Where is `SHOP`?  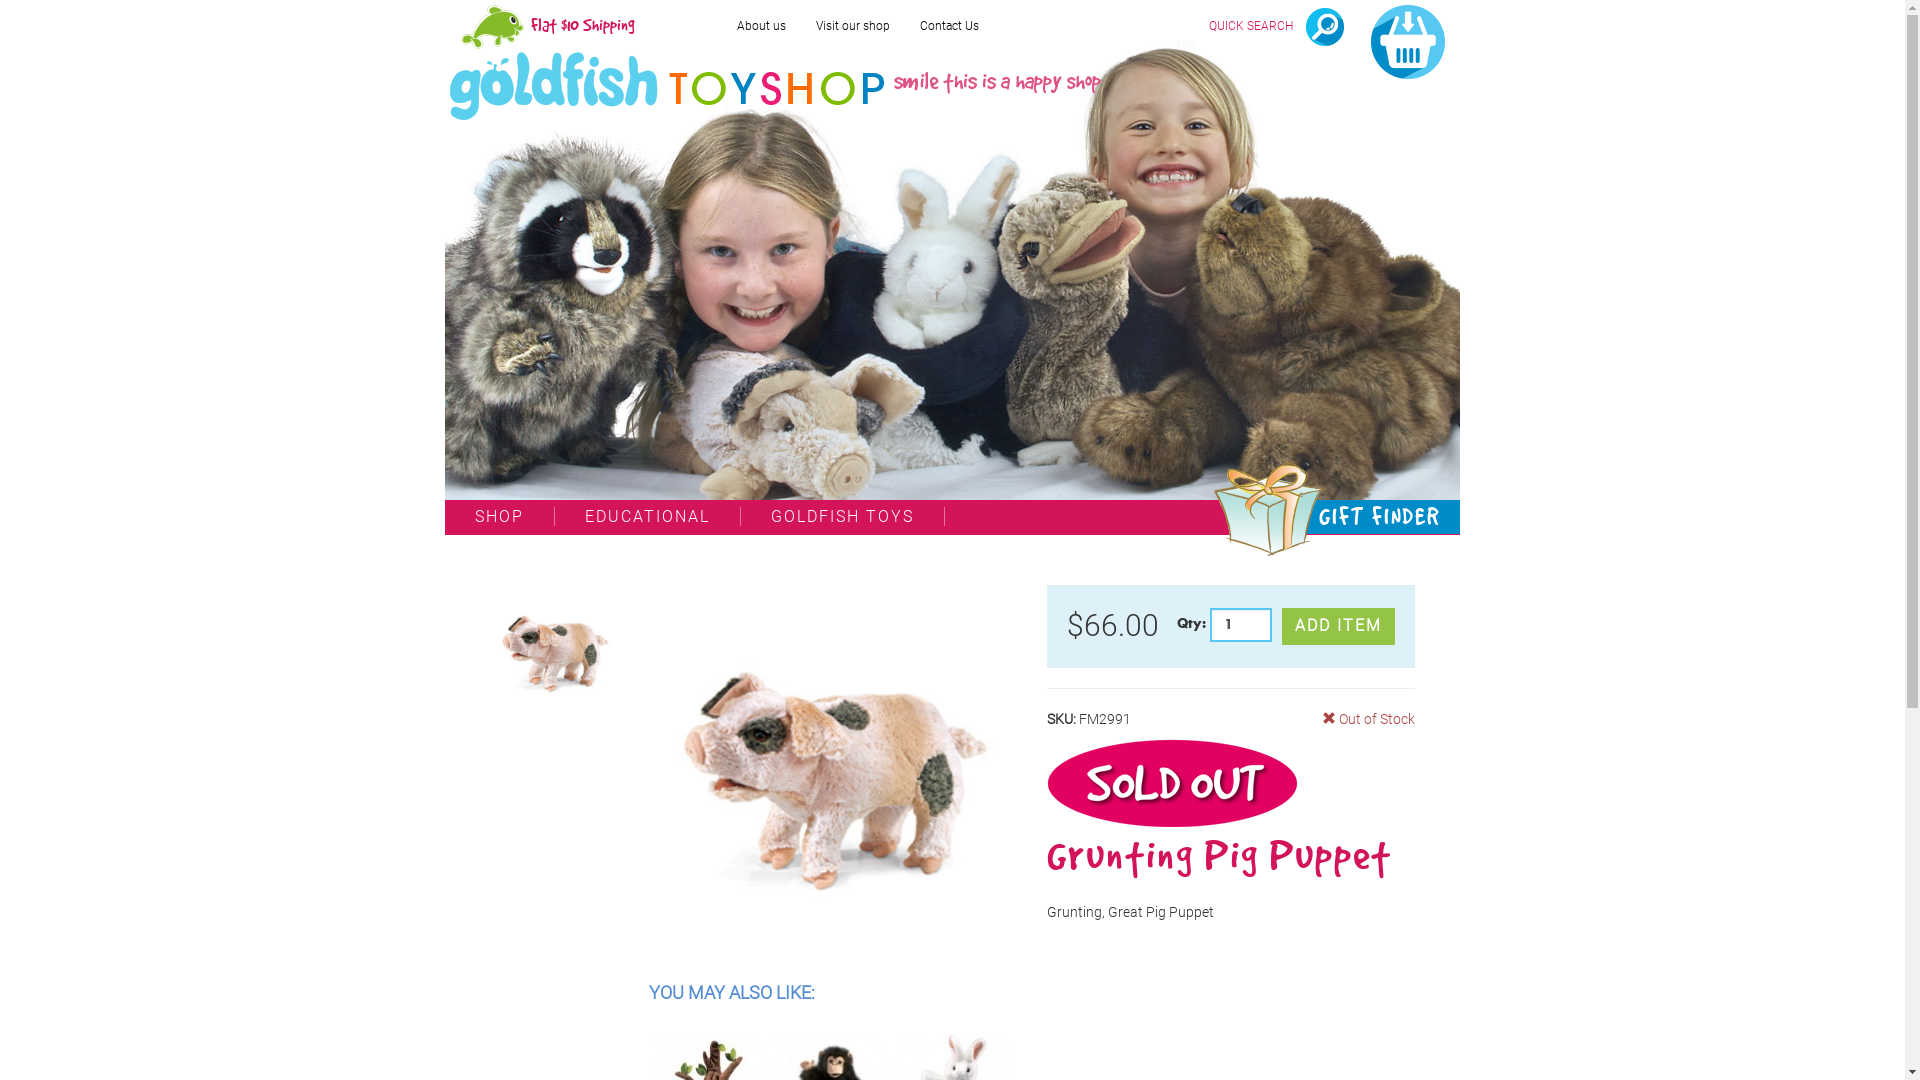 SHOP is located at coordinates (500, 516).